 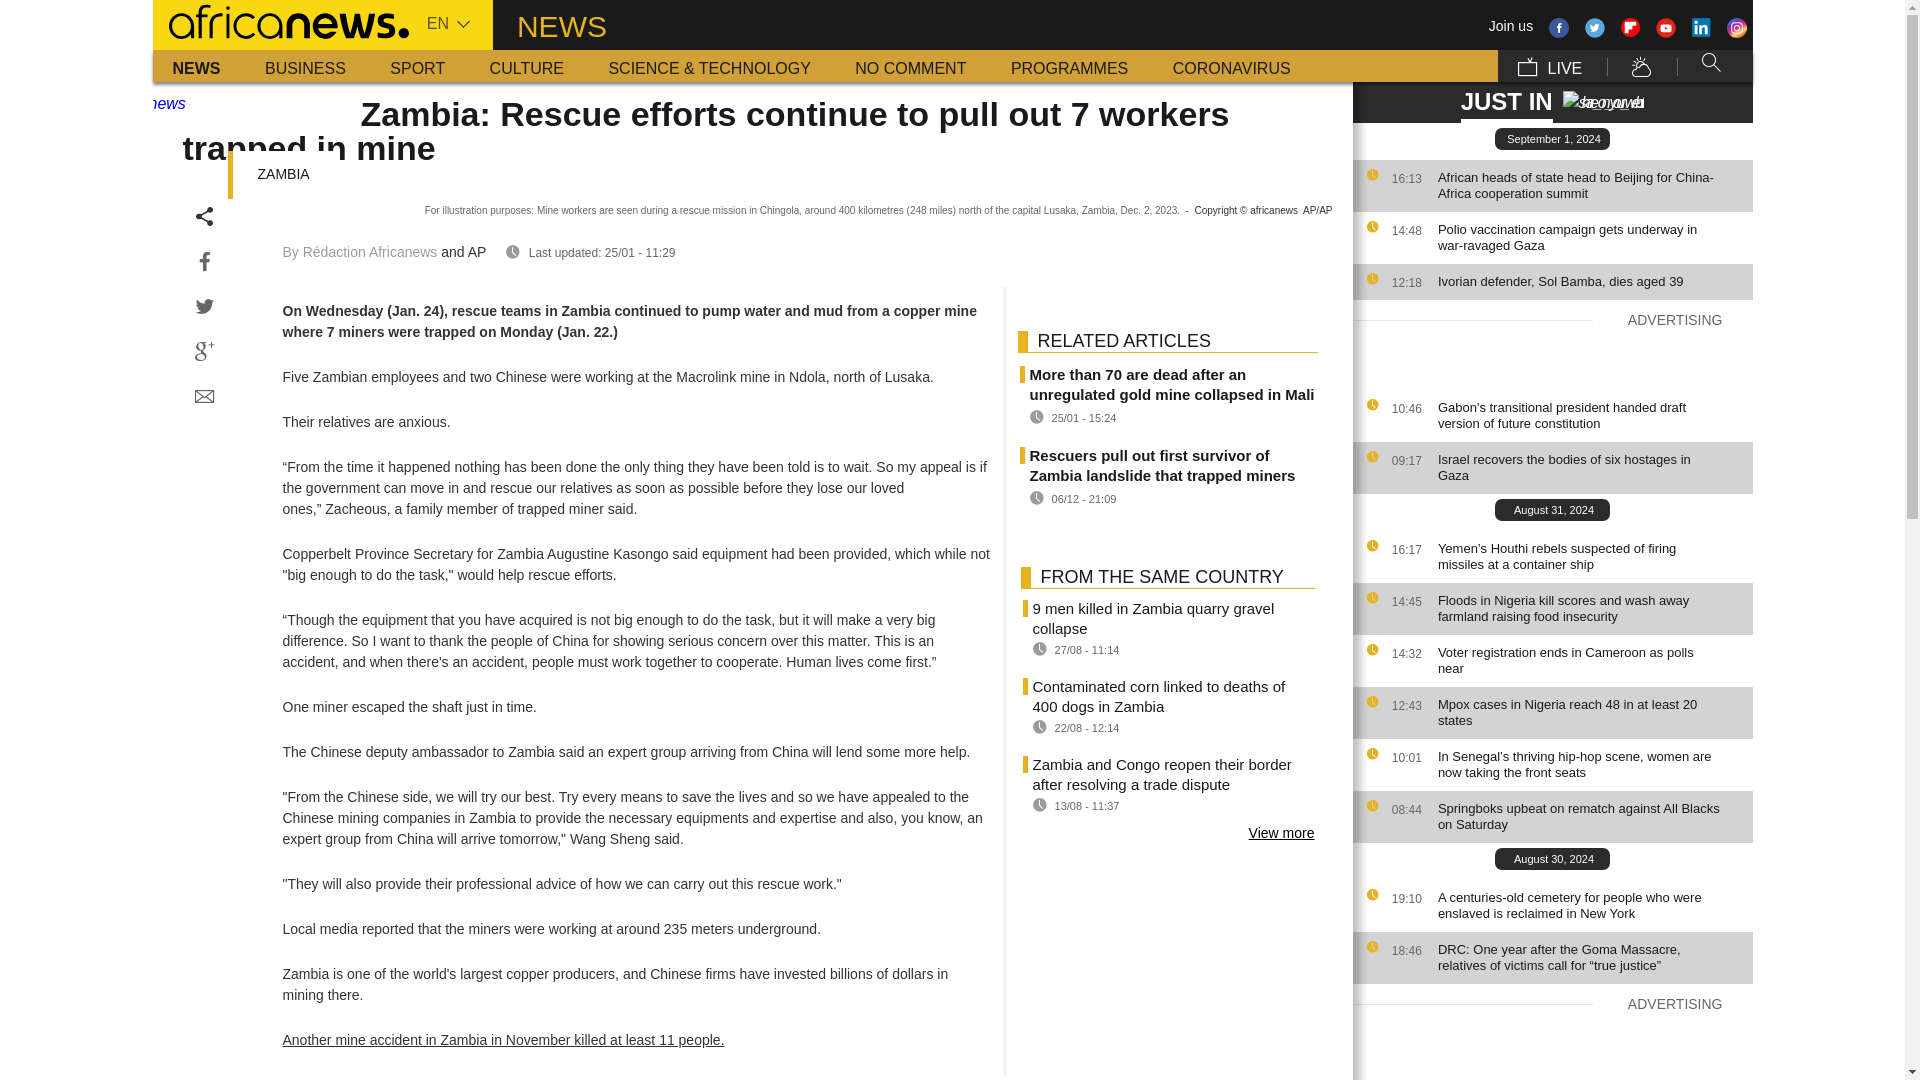 I want to click on BUSINESS, so click(x=306, y=66).